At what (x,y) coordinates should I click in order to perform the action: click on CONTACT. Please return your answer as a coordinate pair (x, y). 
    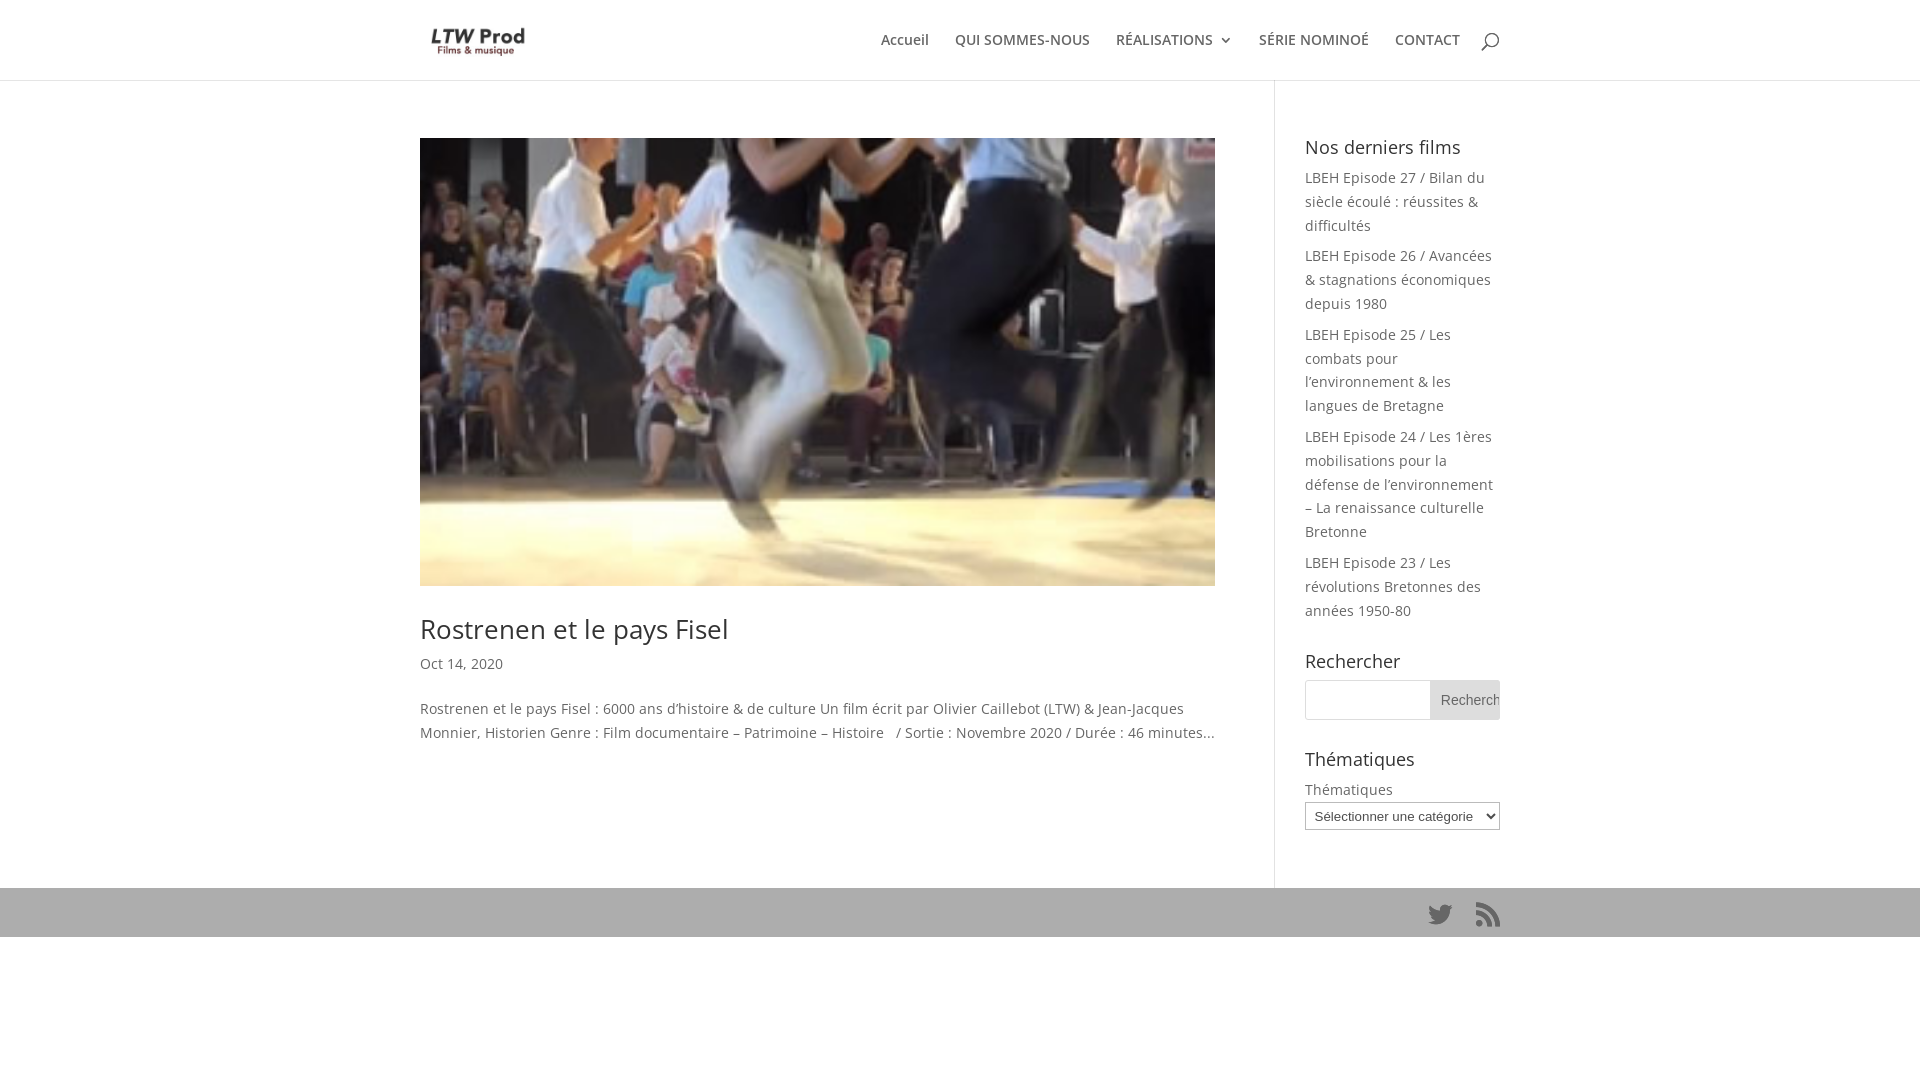
    Looking at the image, I should click on (1428, 56).